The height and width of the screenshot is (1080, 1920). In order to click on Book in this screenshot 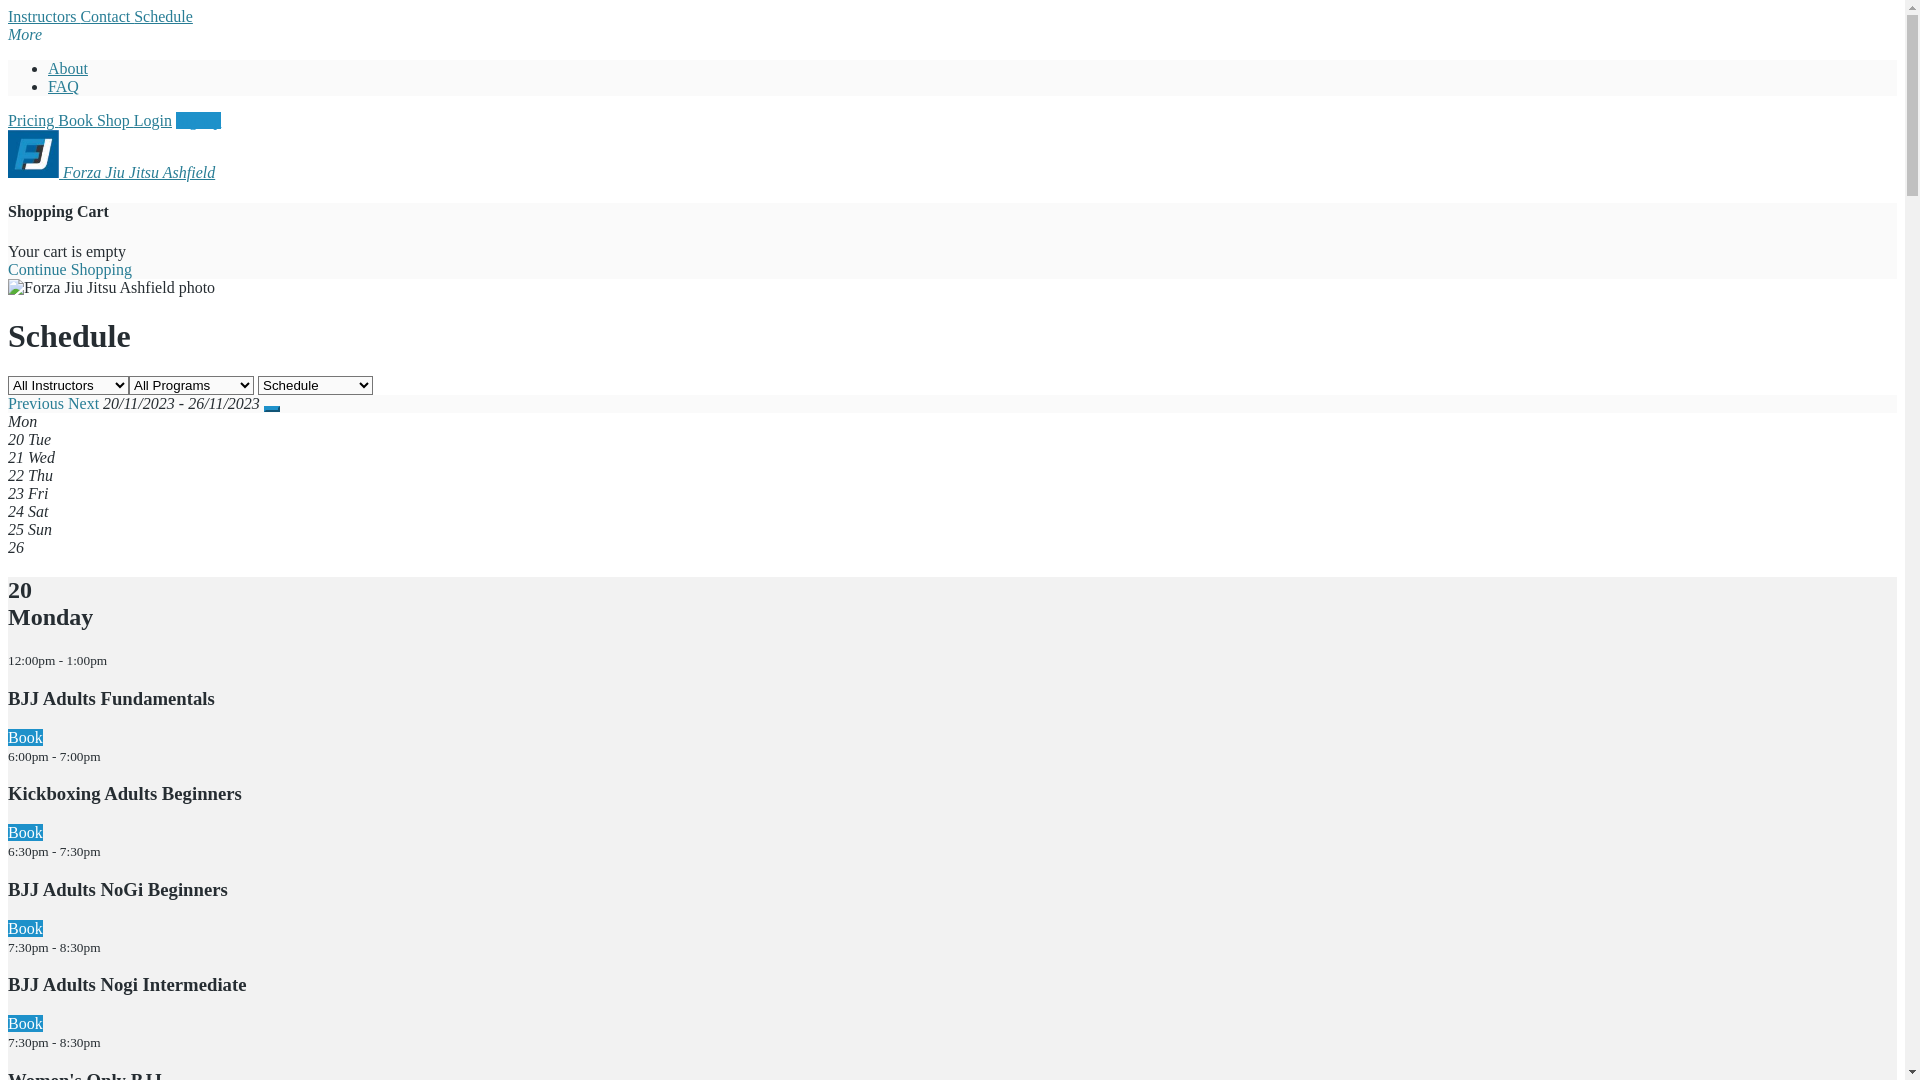, I will do `click(26, 928)`.